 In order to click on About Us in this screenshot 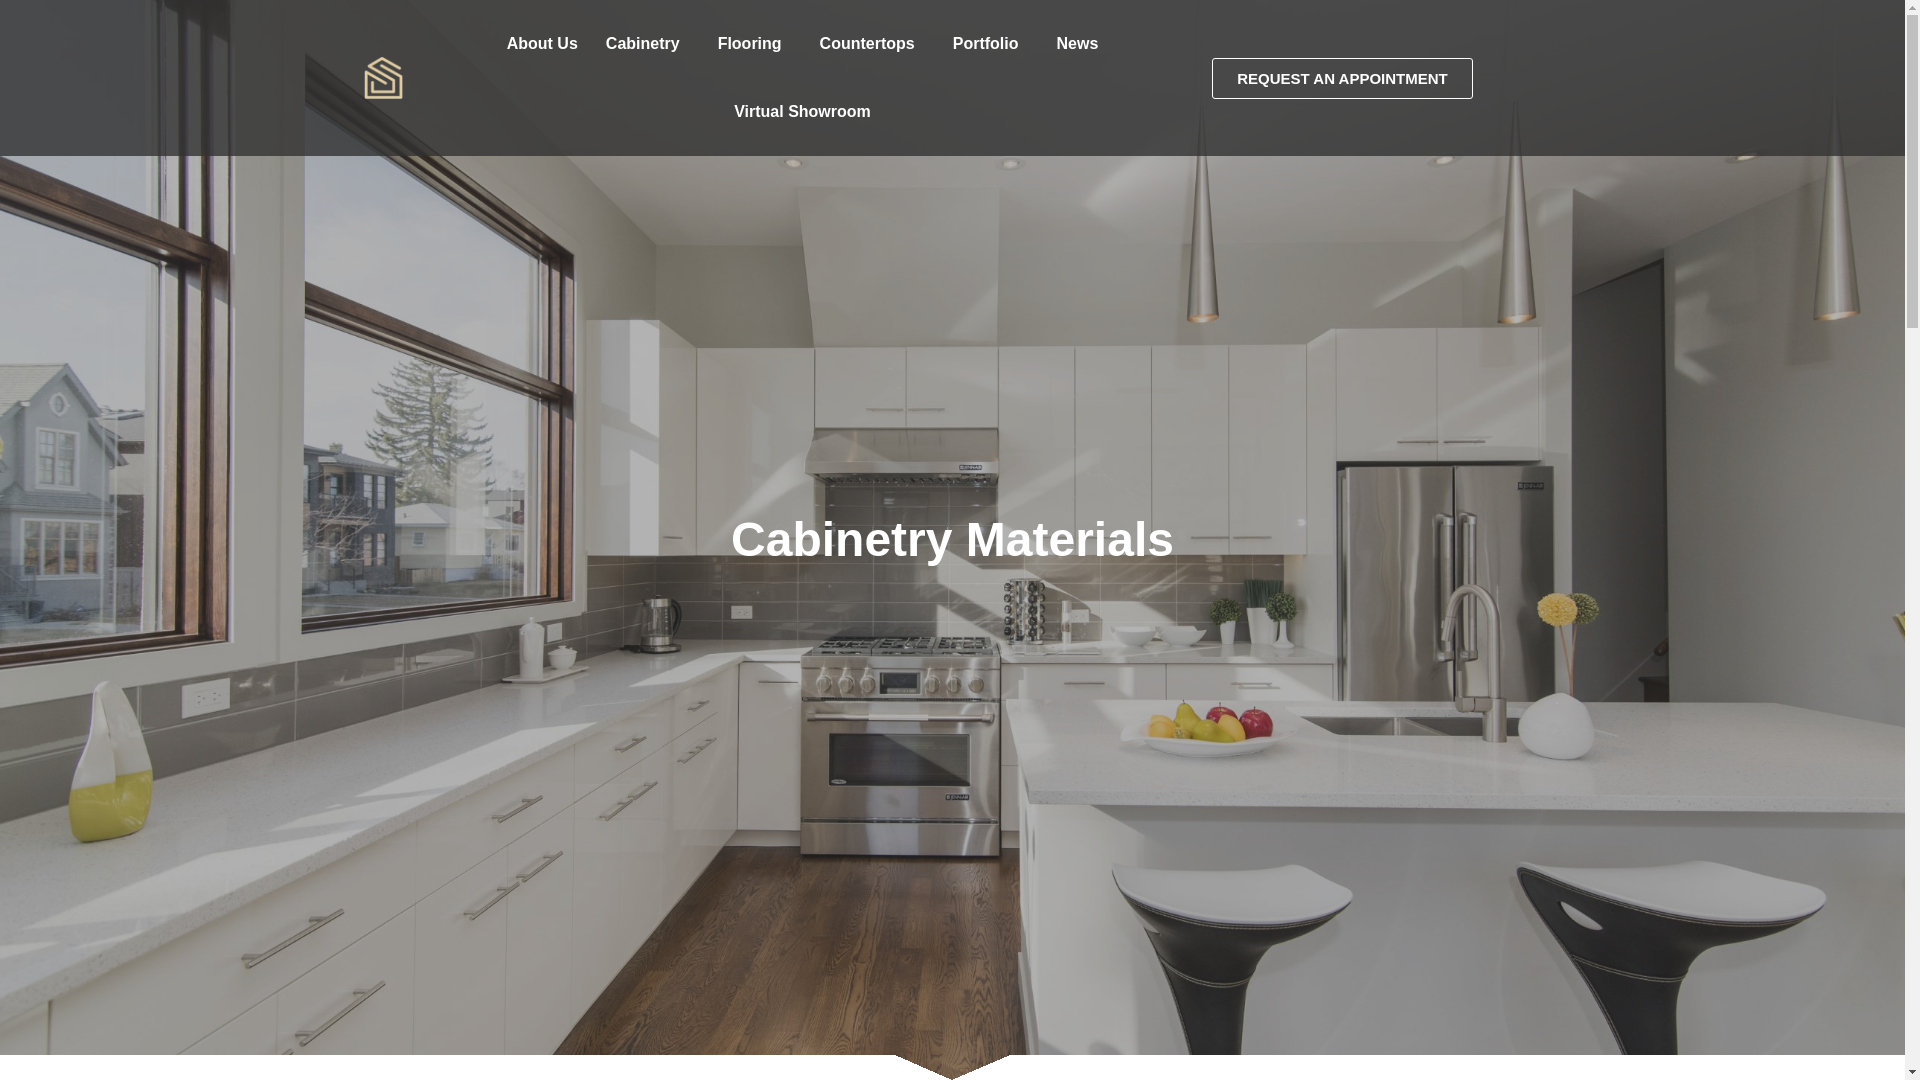, I will do `click(542, 104)`.